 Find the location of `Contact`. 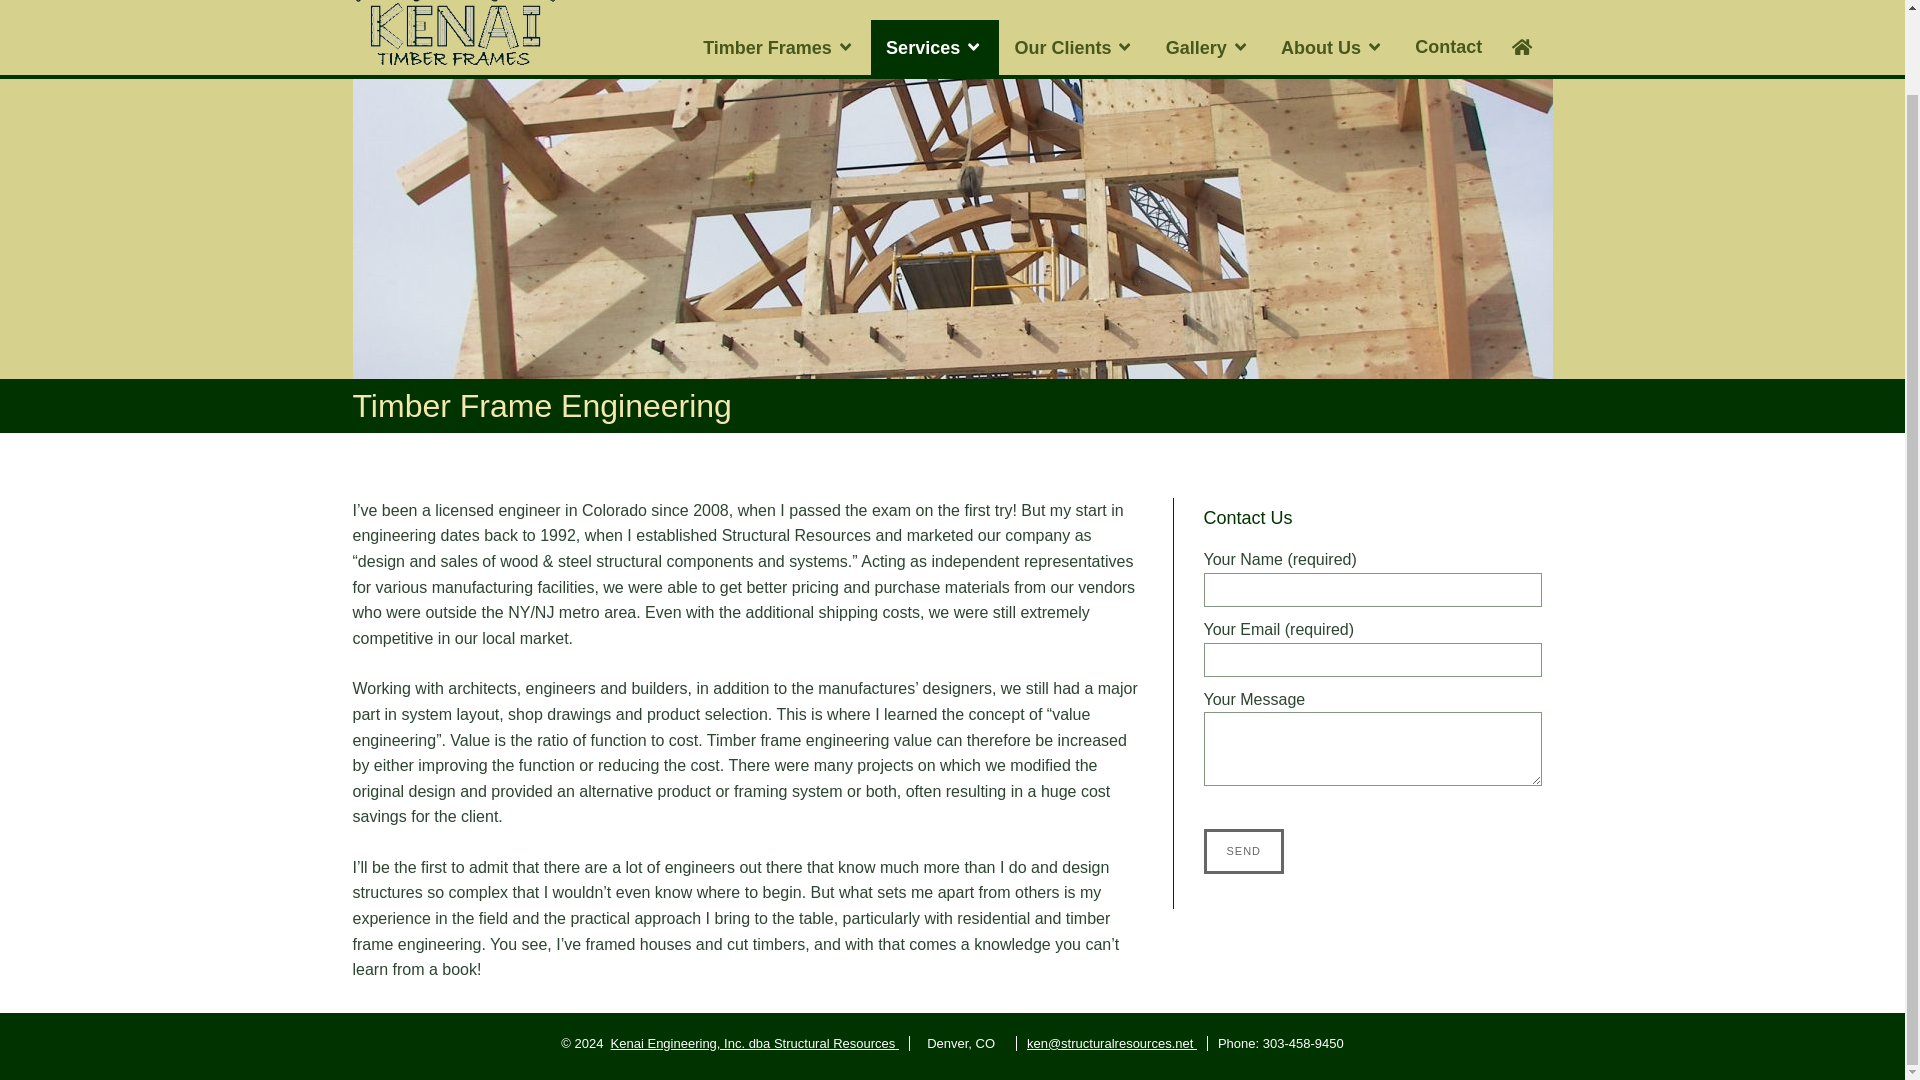

Contact is located at coordinates (1448, 47).